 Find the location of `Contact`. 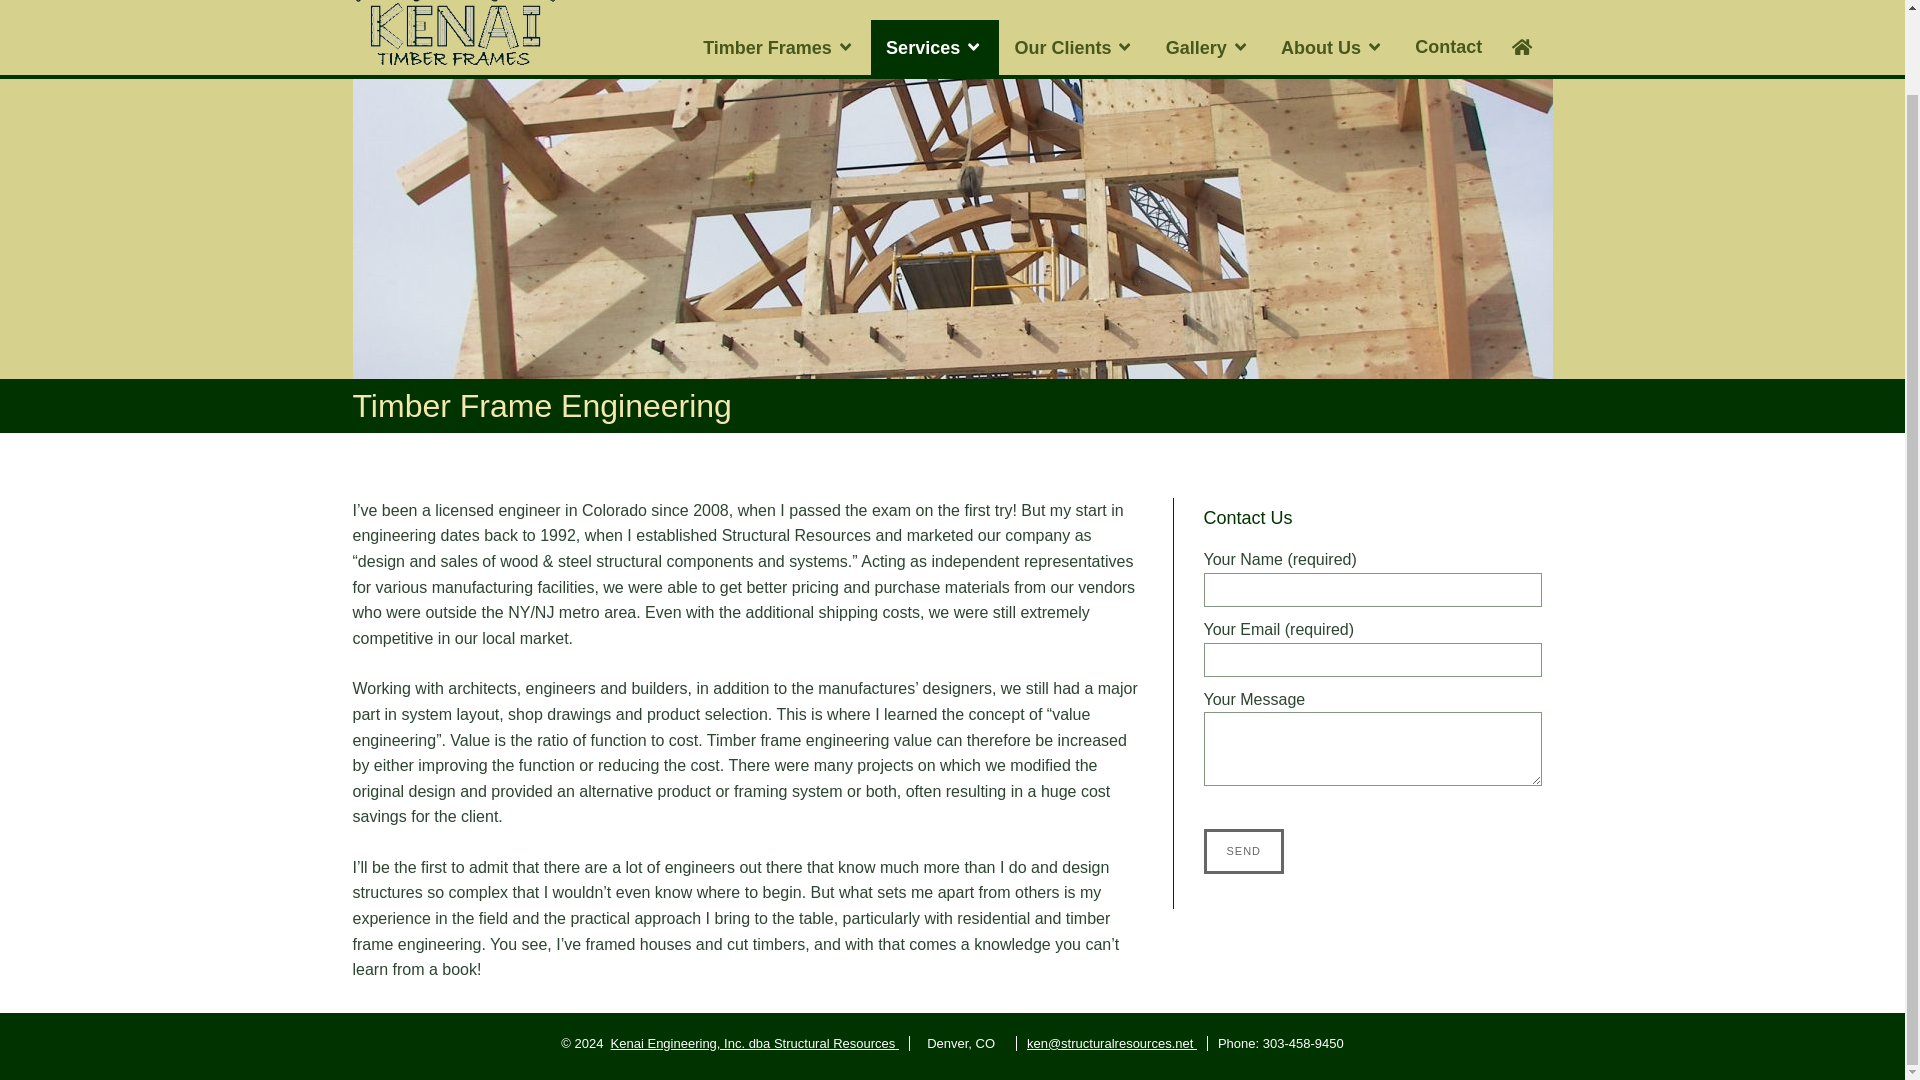

Contact is located at coordinates (1448, 47).